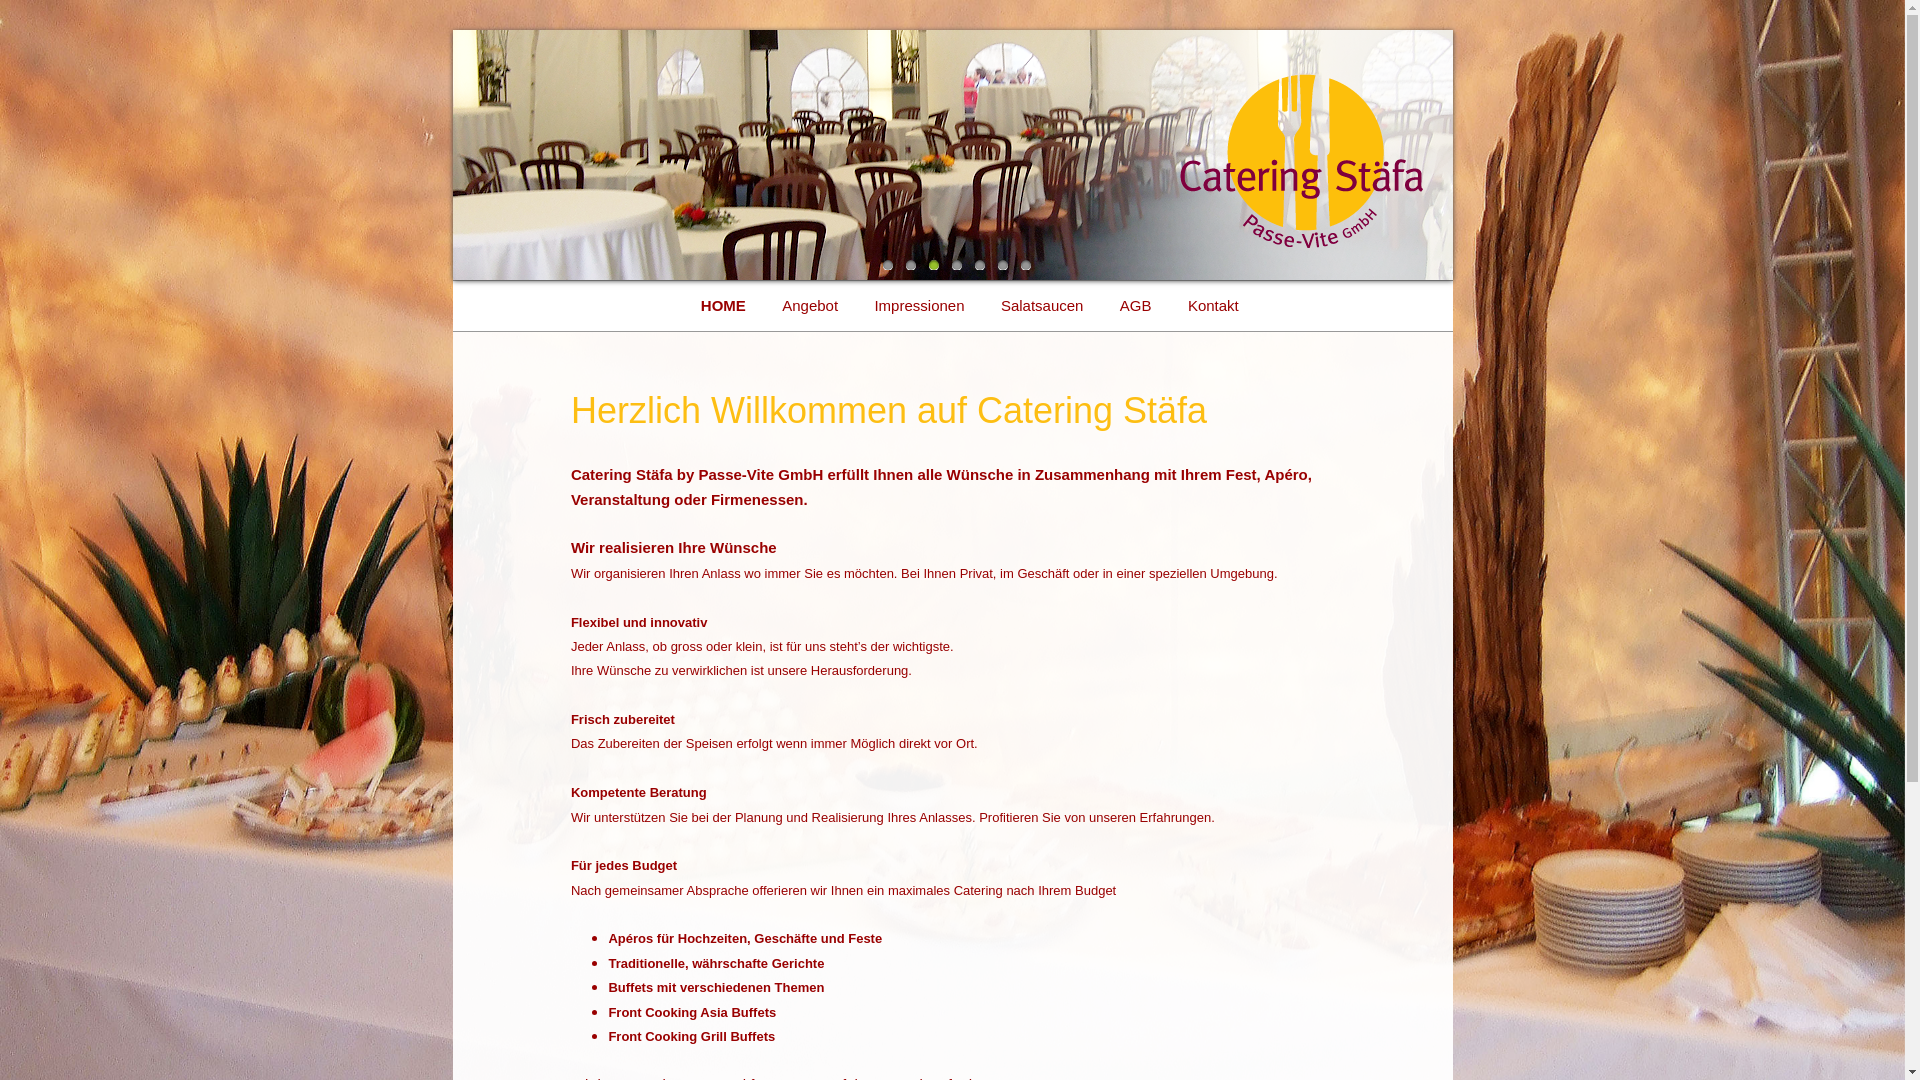 Image resolution: width=1920 pixels, height=1080 pixels. I want to click on 3, so click(938, 265).